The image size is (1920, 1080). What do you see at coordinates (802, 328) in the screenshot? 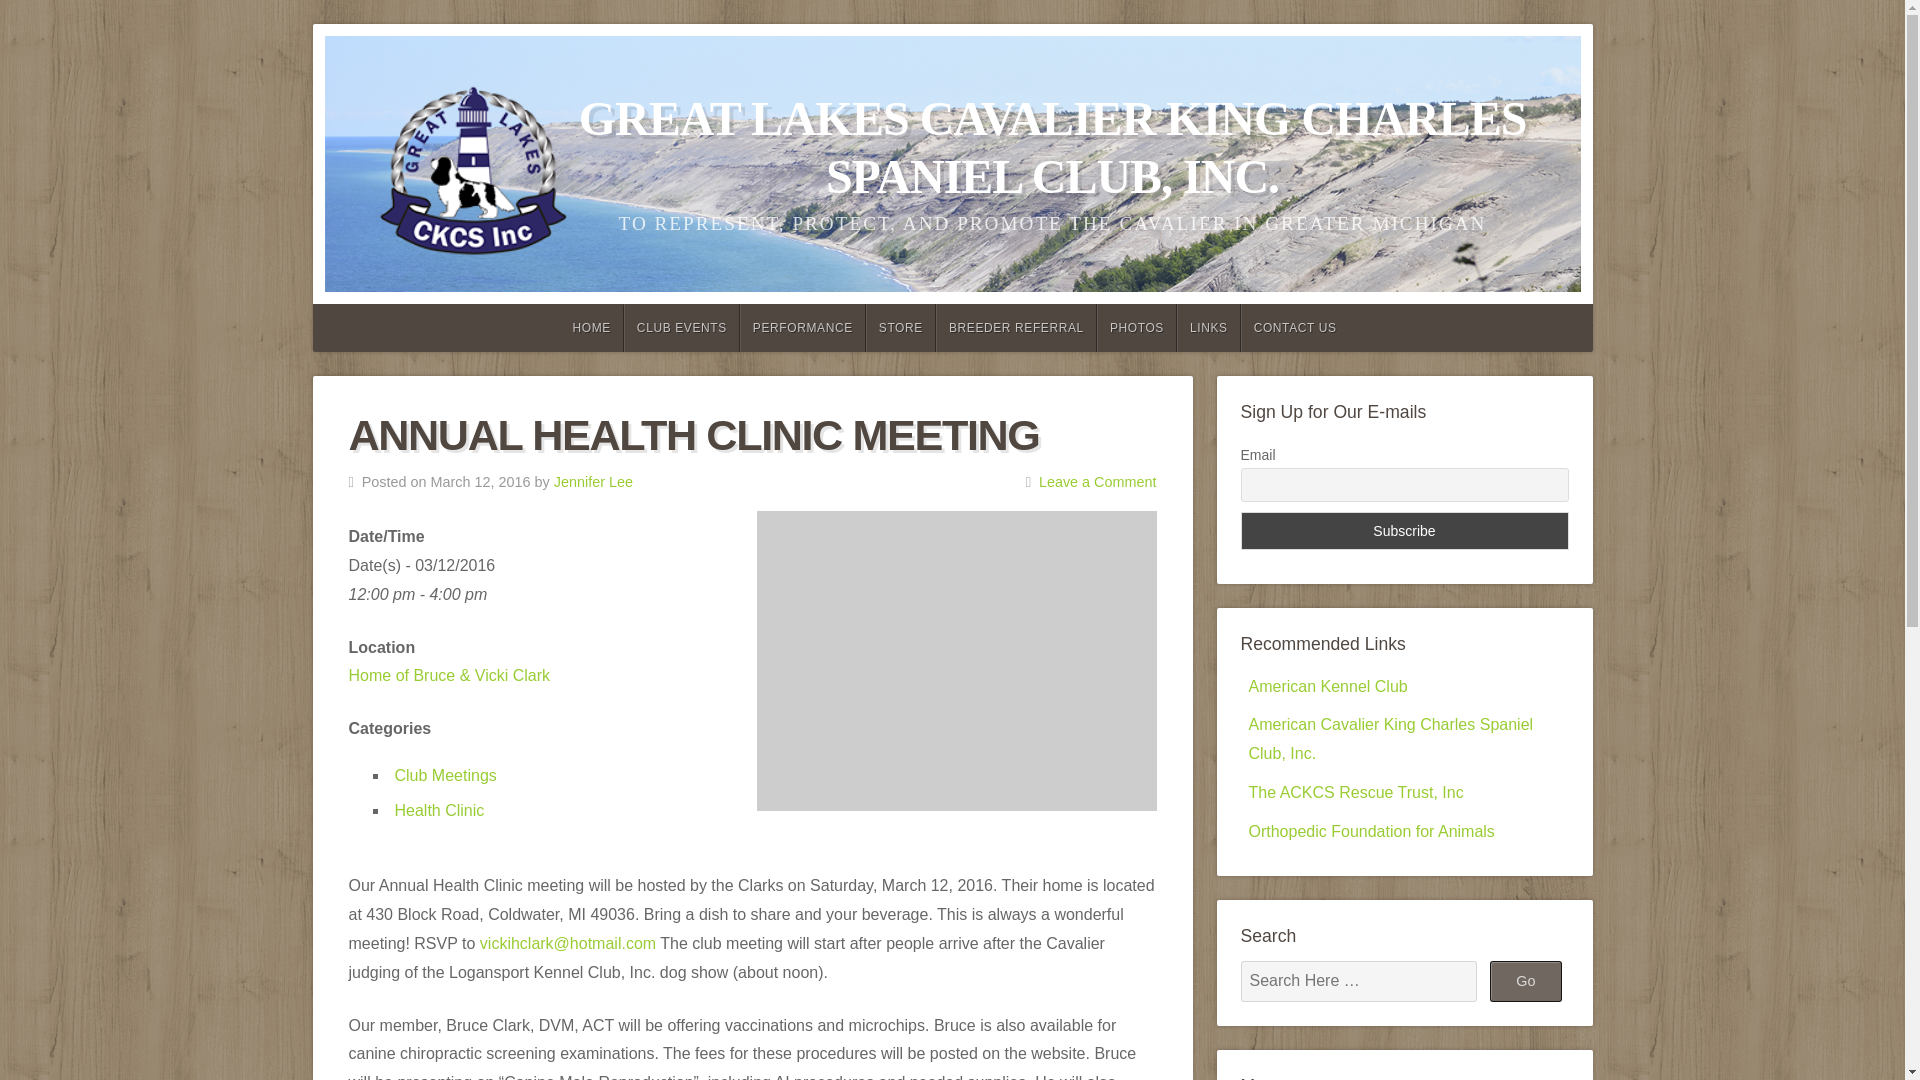
I see `PERFORMANCE` at bounding box center [802, 328].